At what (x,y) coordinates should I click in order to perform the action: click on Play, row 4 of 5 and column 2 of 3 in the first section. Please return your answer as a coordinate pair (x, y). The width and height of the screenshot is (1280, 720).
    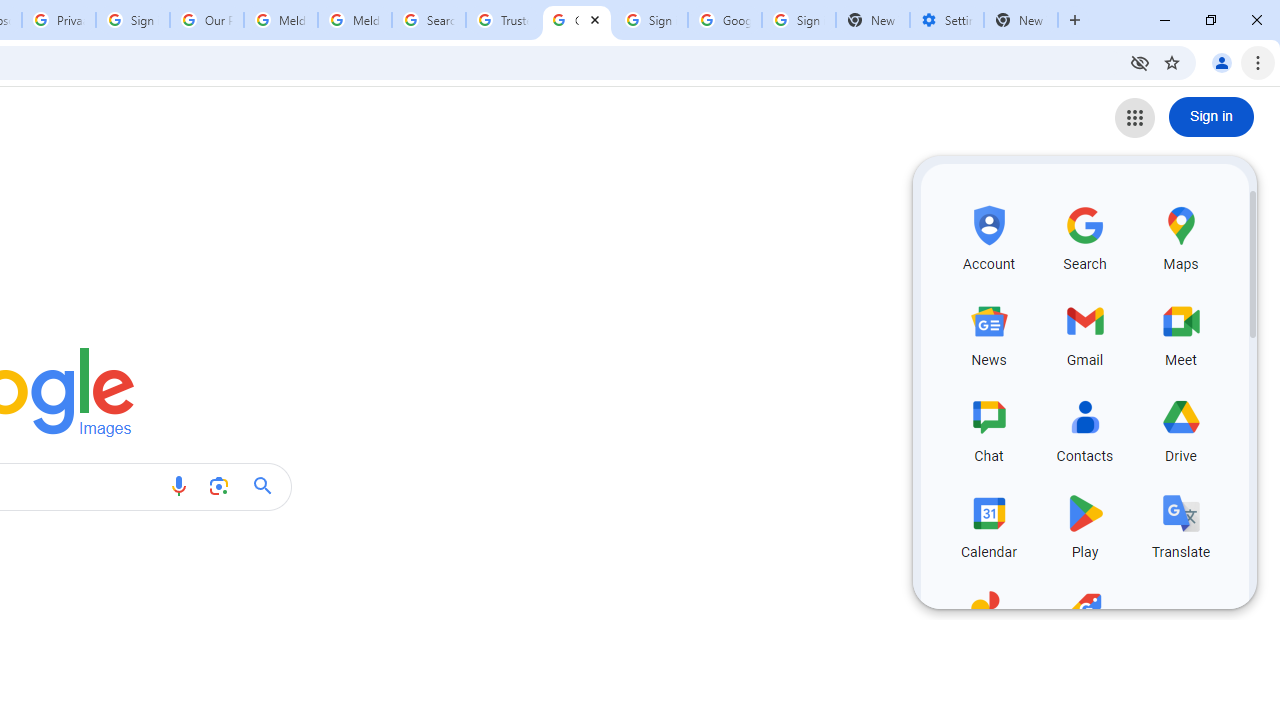
    Looking at the image, I should click on (1084, 523).